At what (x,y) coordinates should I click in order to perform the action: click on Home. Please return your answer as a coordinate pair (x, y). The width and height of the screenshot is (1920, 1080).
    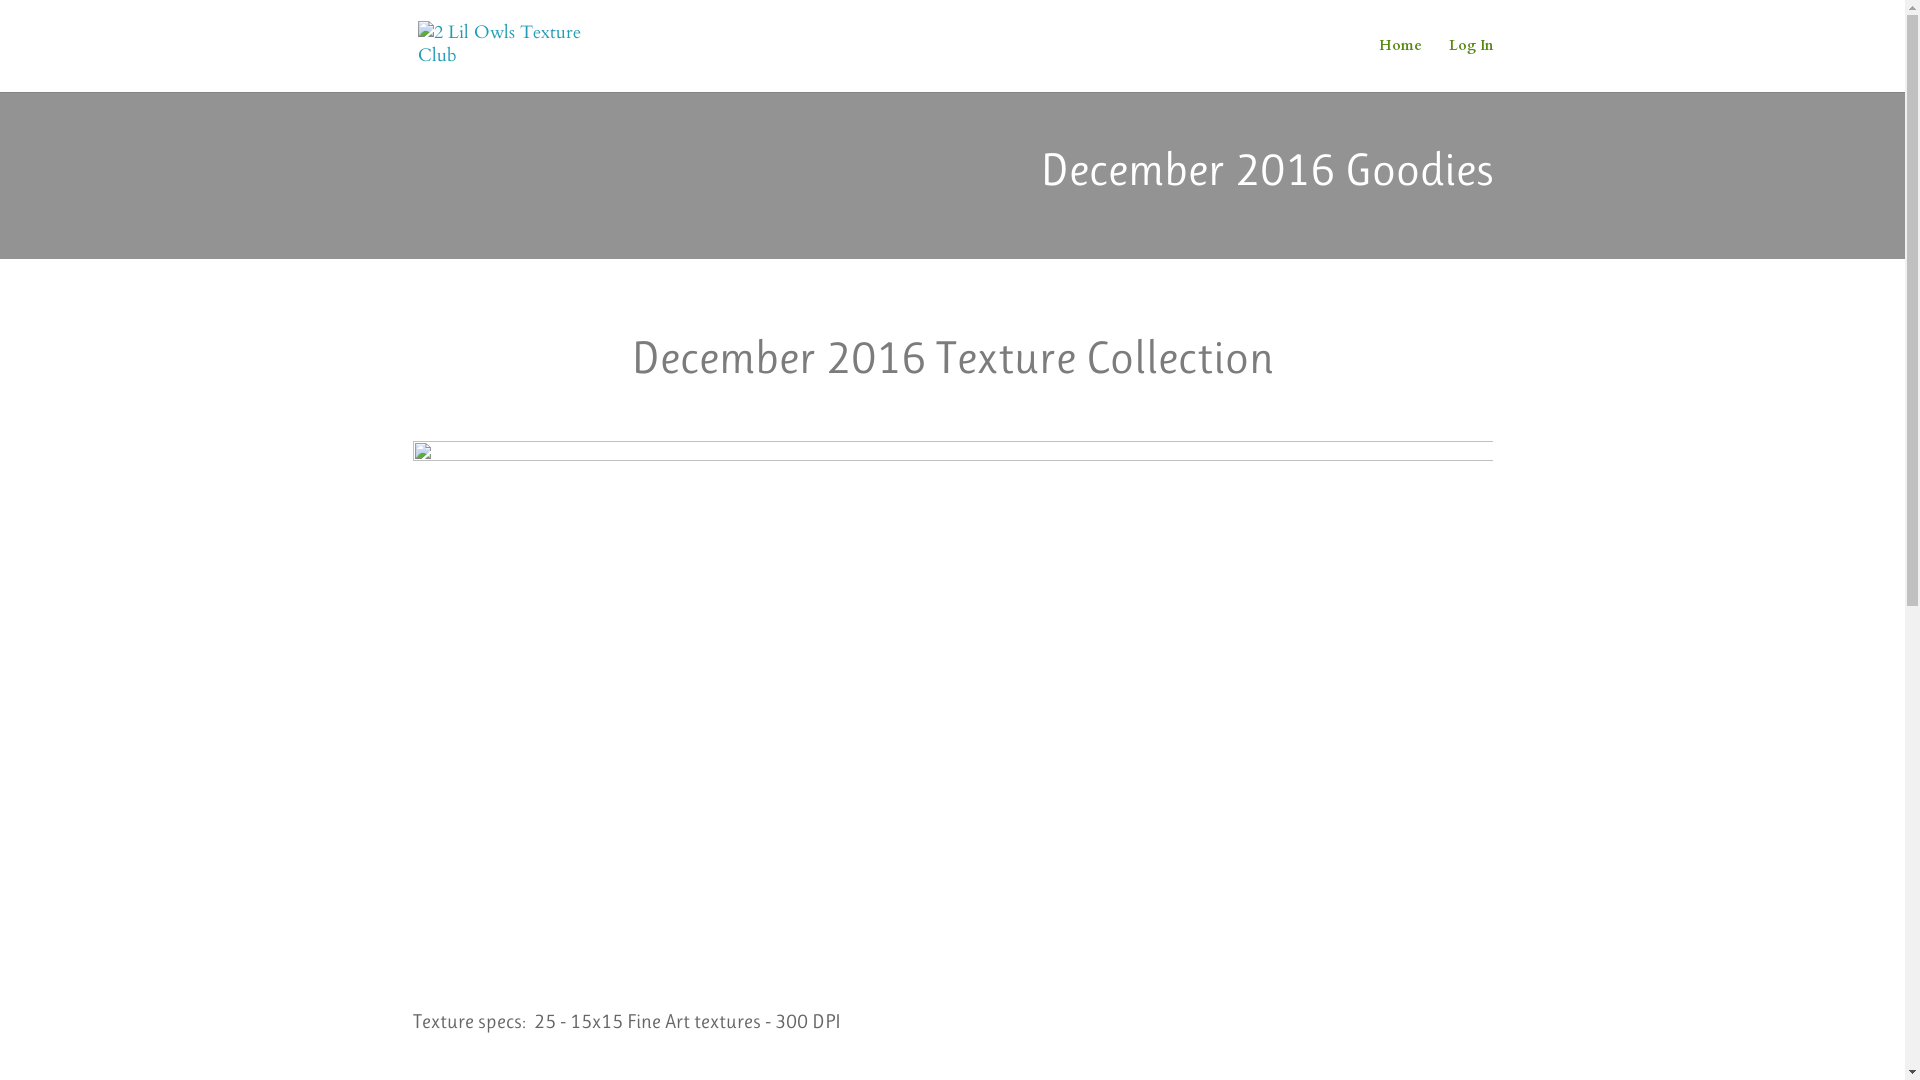
    Looking at the image, I should click on (1400, 65).